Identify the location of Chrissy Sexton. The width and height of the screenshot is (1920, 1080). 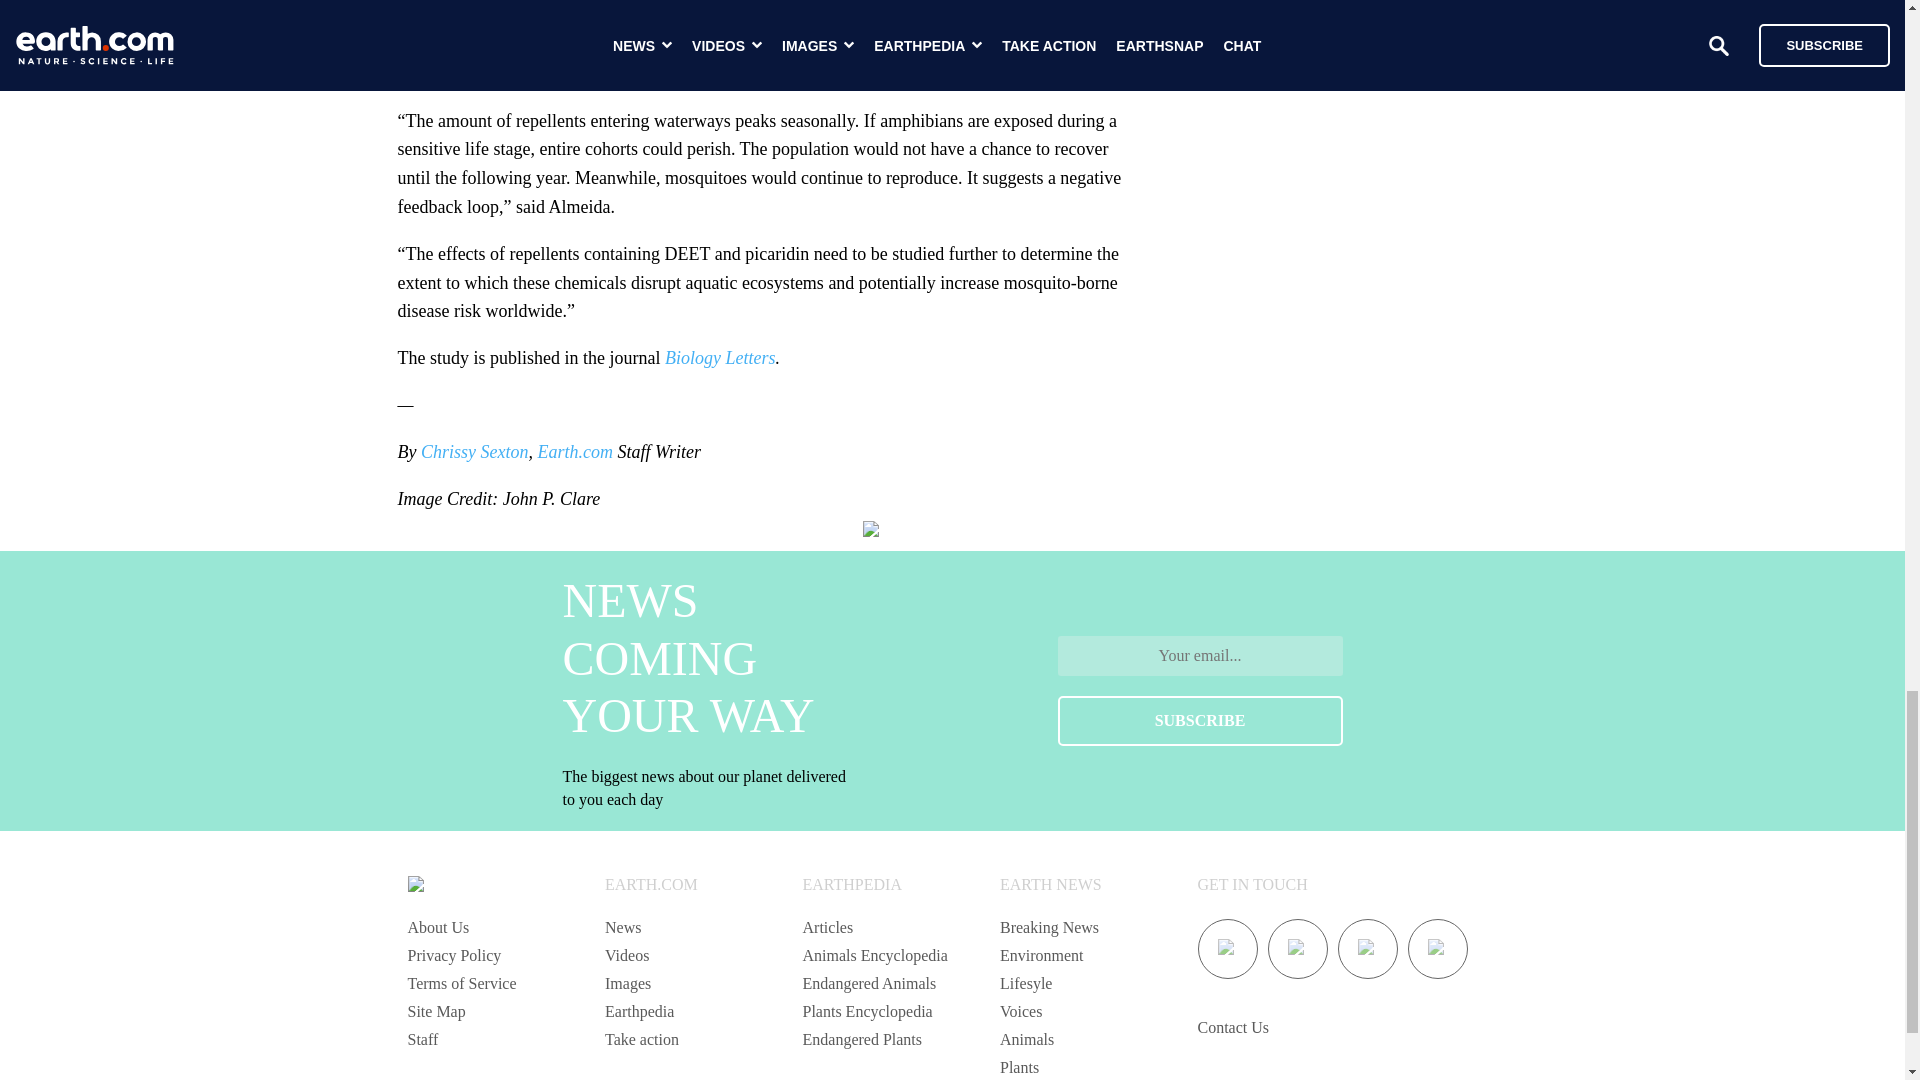
(474, 452).